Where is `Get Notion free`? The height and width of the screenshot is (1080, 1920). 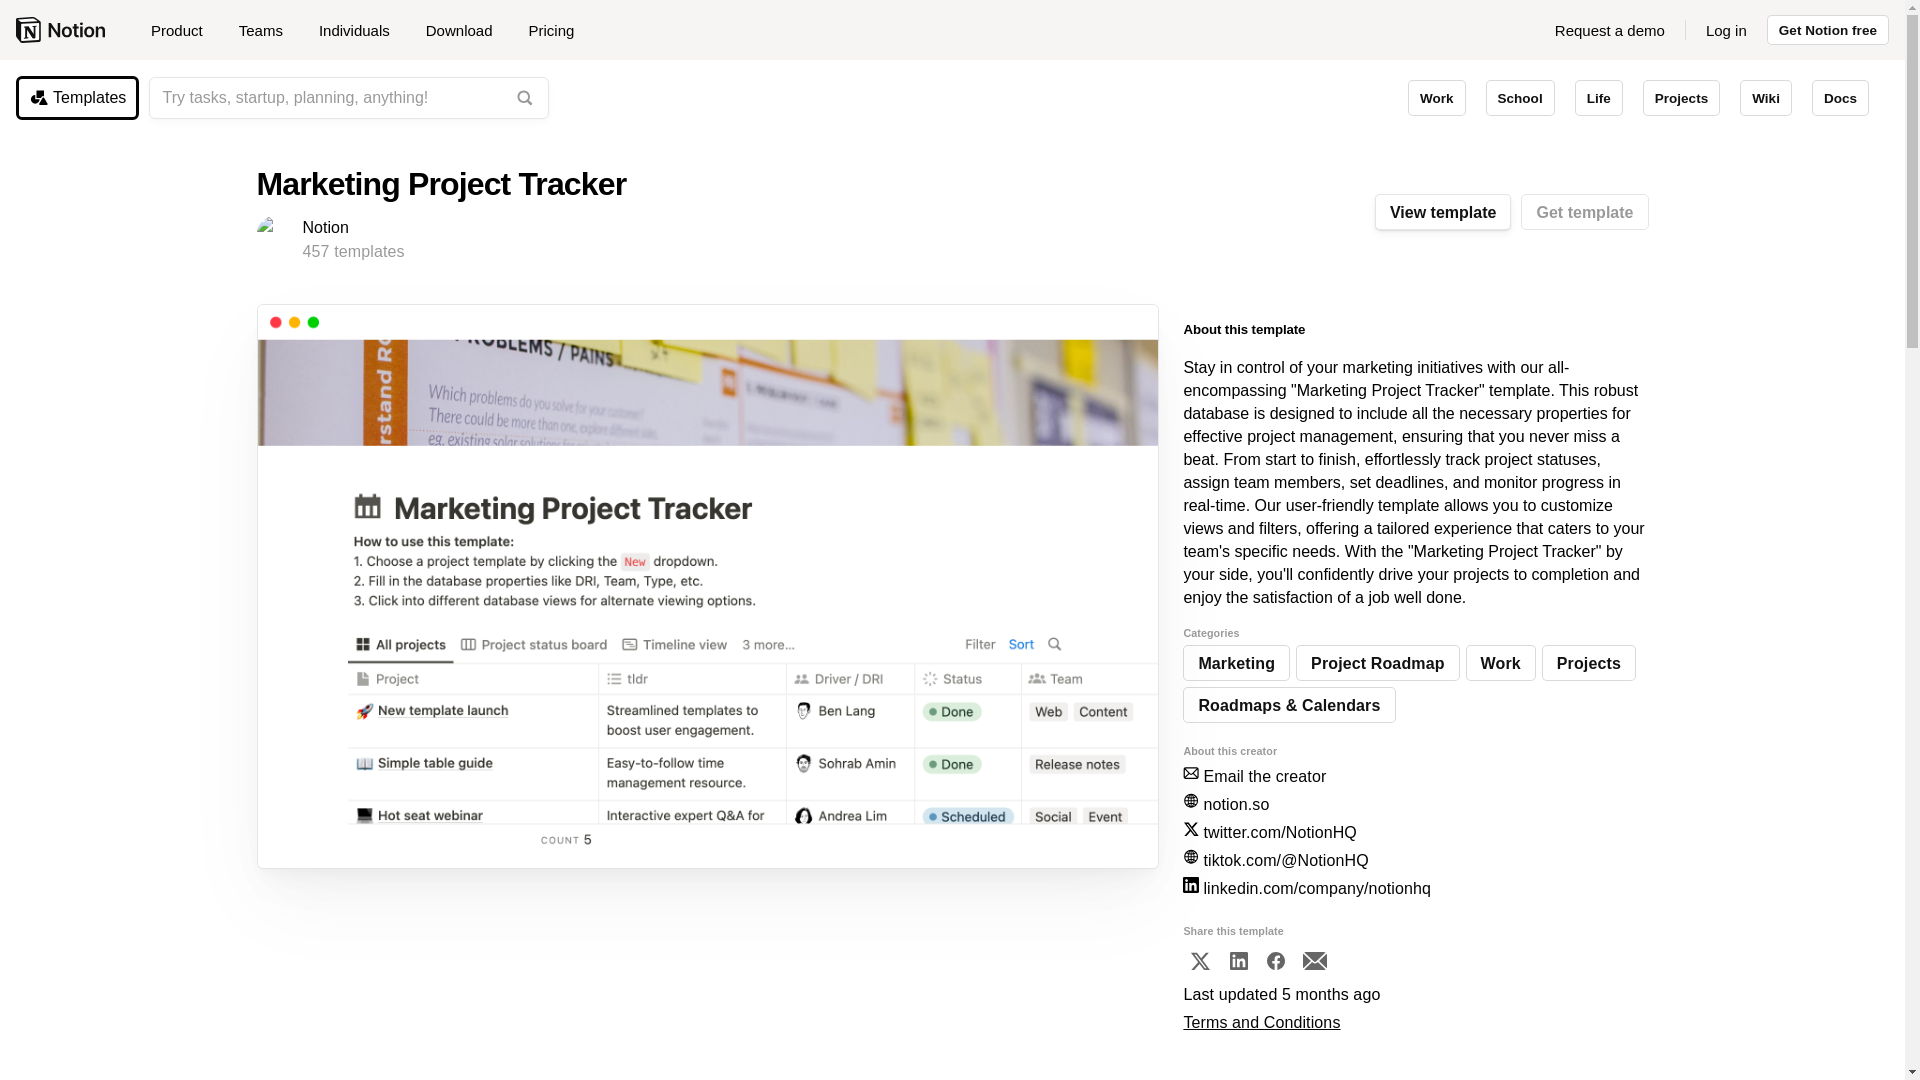 Get Notion free is located at coordinates (1828, 30).